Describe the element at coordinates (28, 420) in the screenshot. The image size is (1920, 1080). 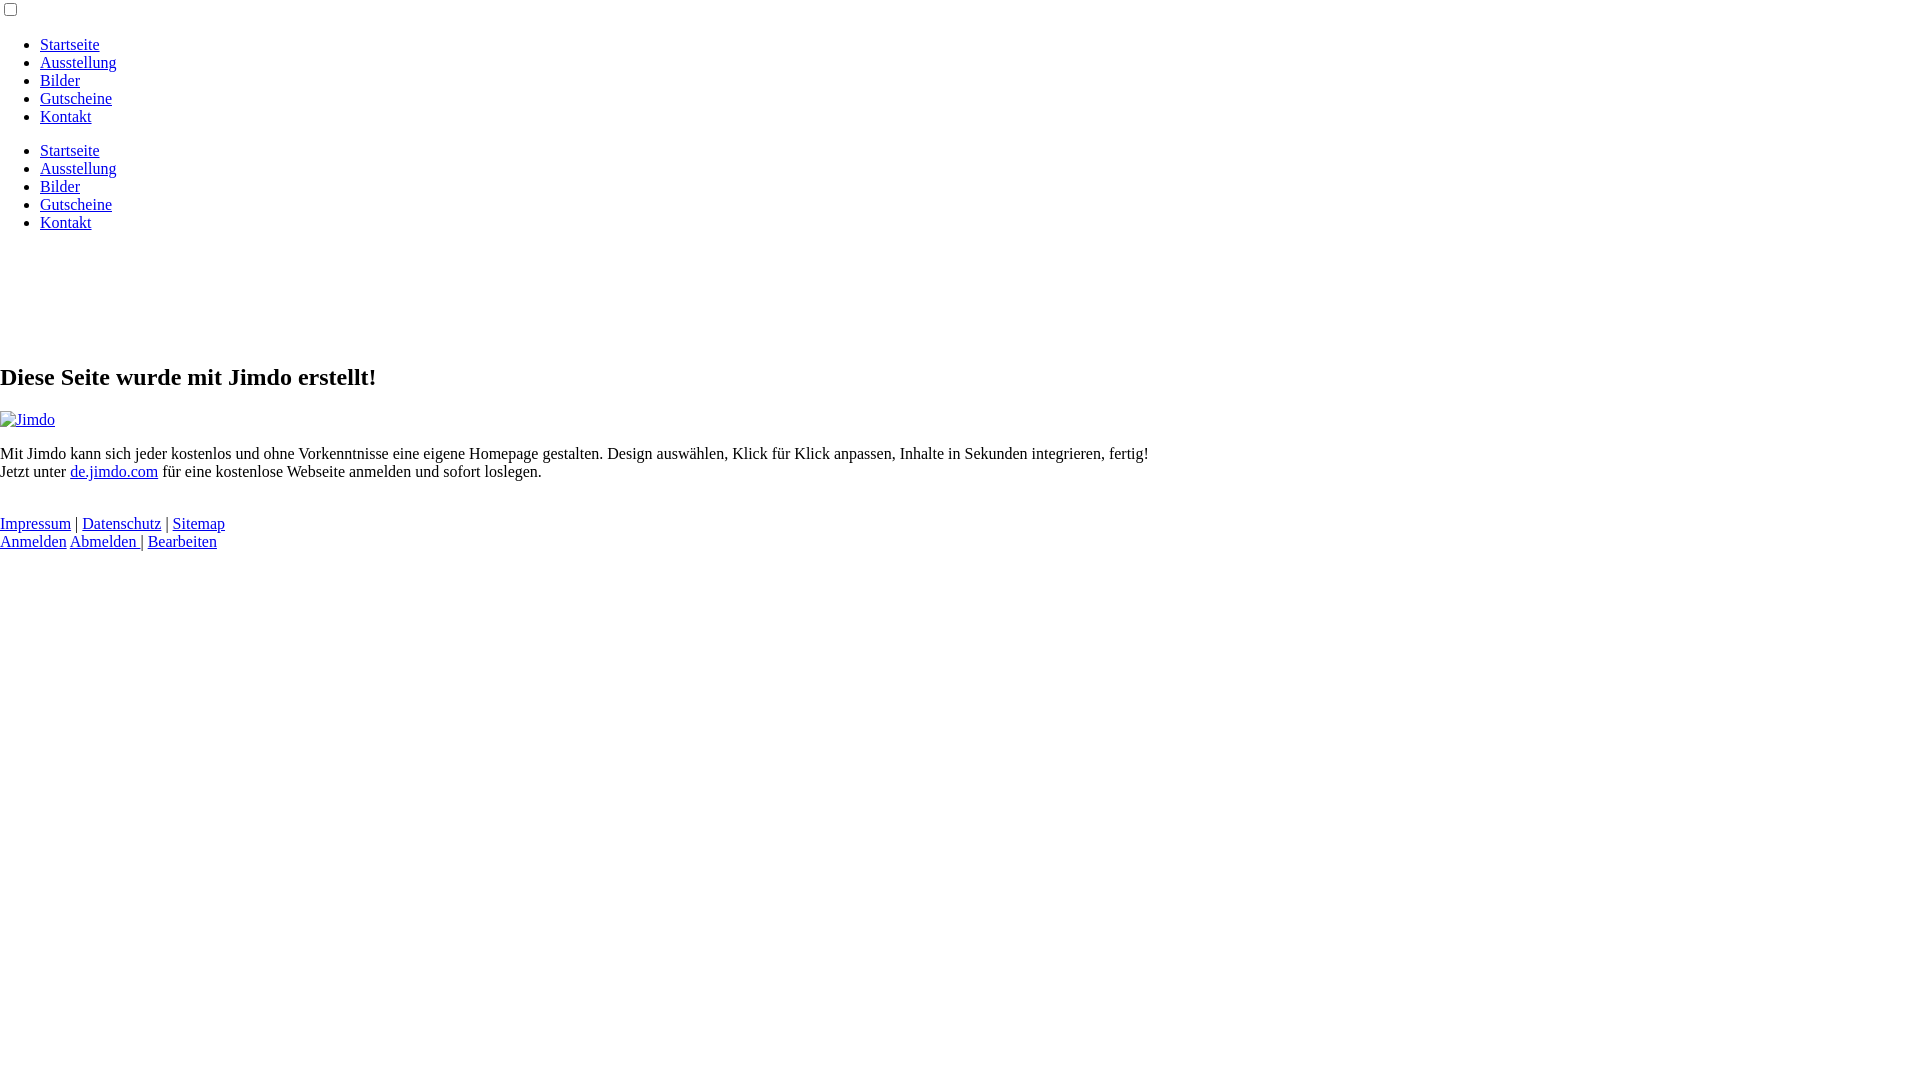
I see `Jimdo` at that location.